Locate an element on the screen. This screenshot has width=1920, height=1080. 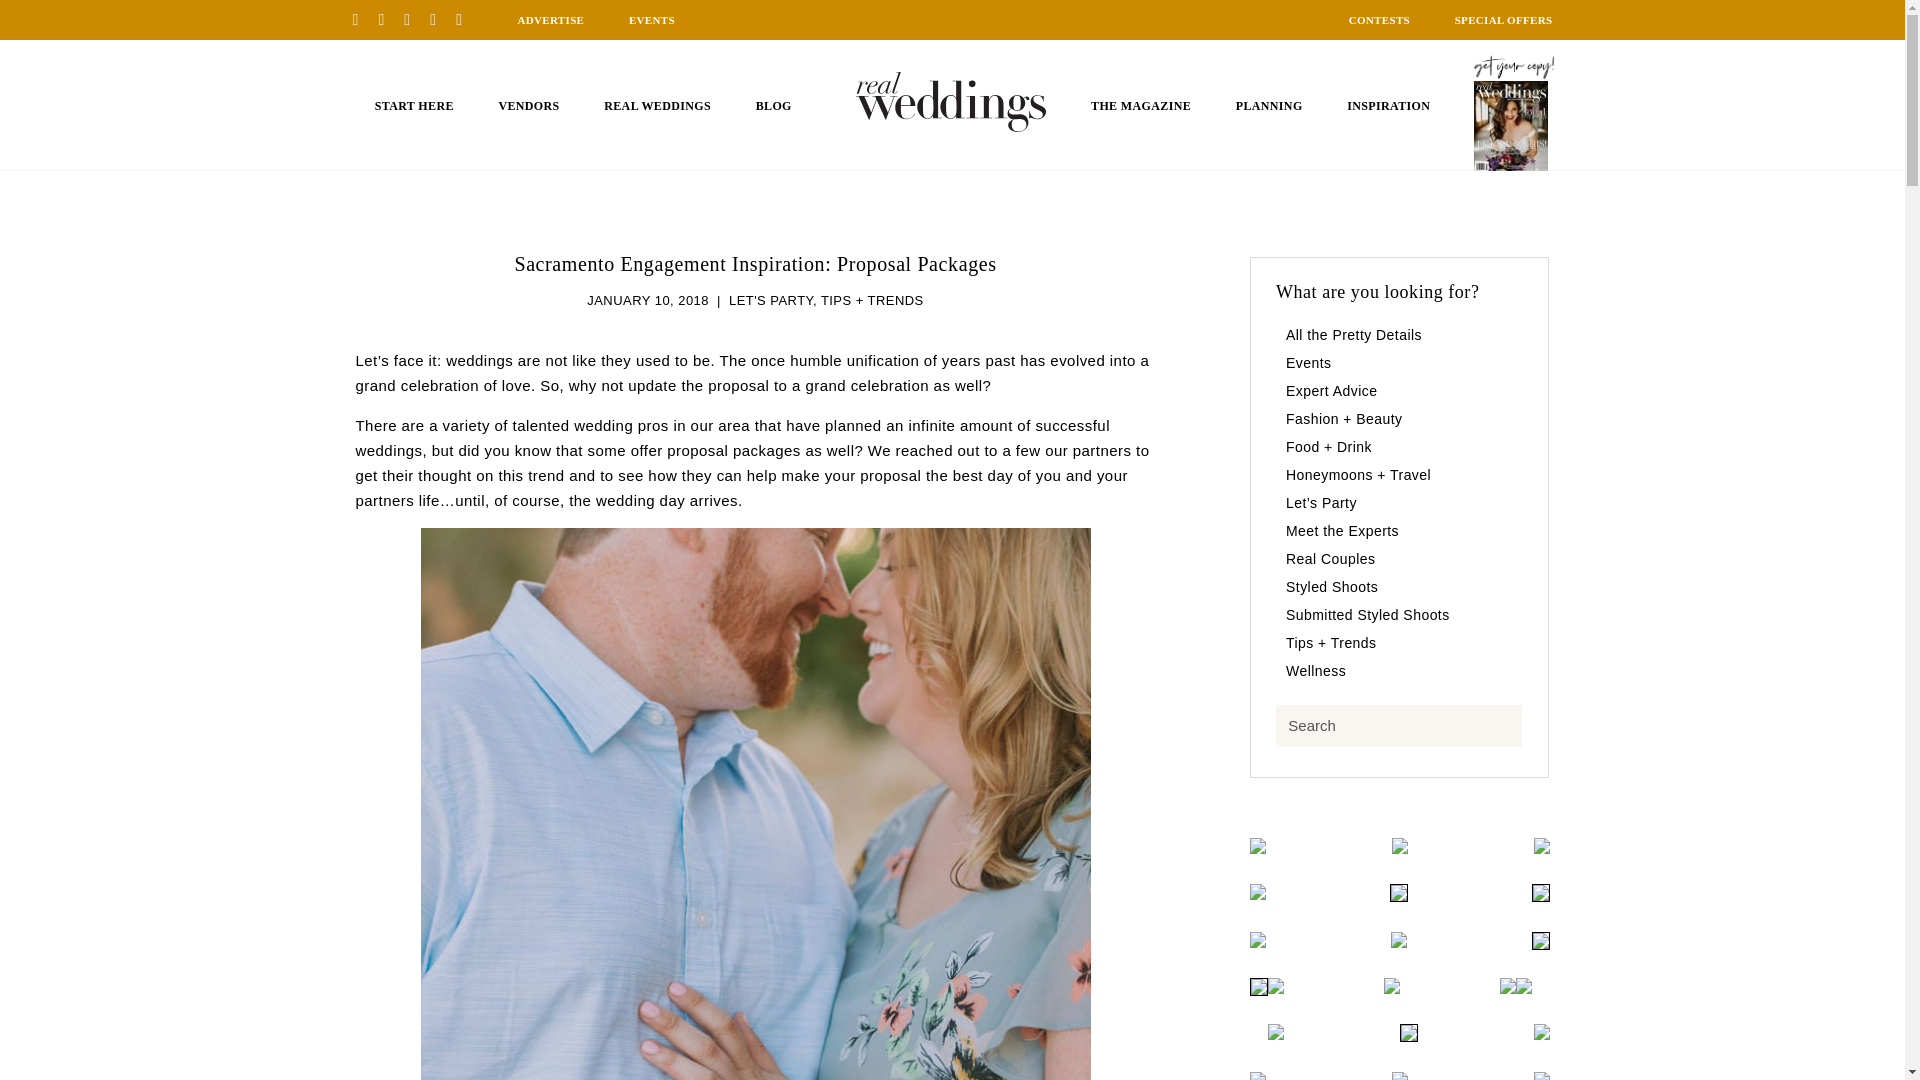
Twitter is located at coordinates (440, 19).